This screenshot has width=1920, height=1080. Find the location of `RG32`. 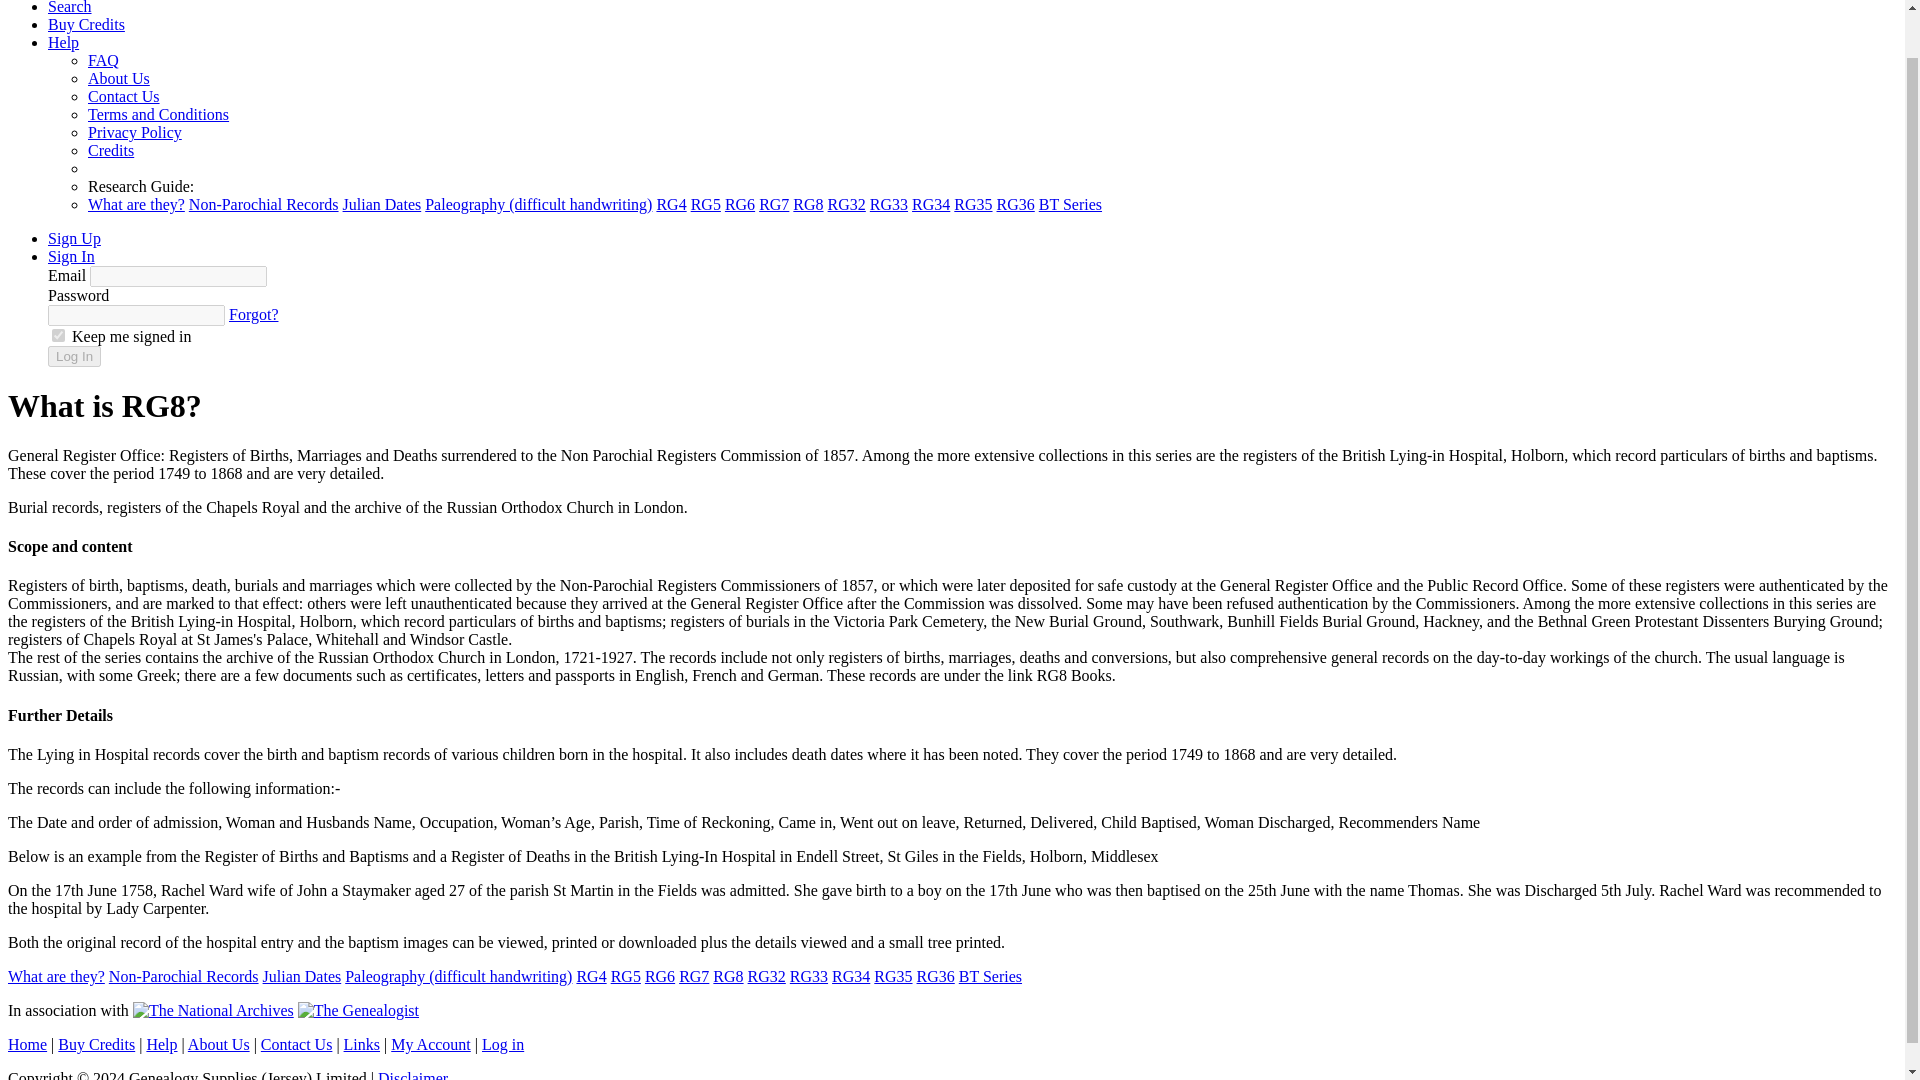

RG32 is located at coordinates (846, 204).